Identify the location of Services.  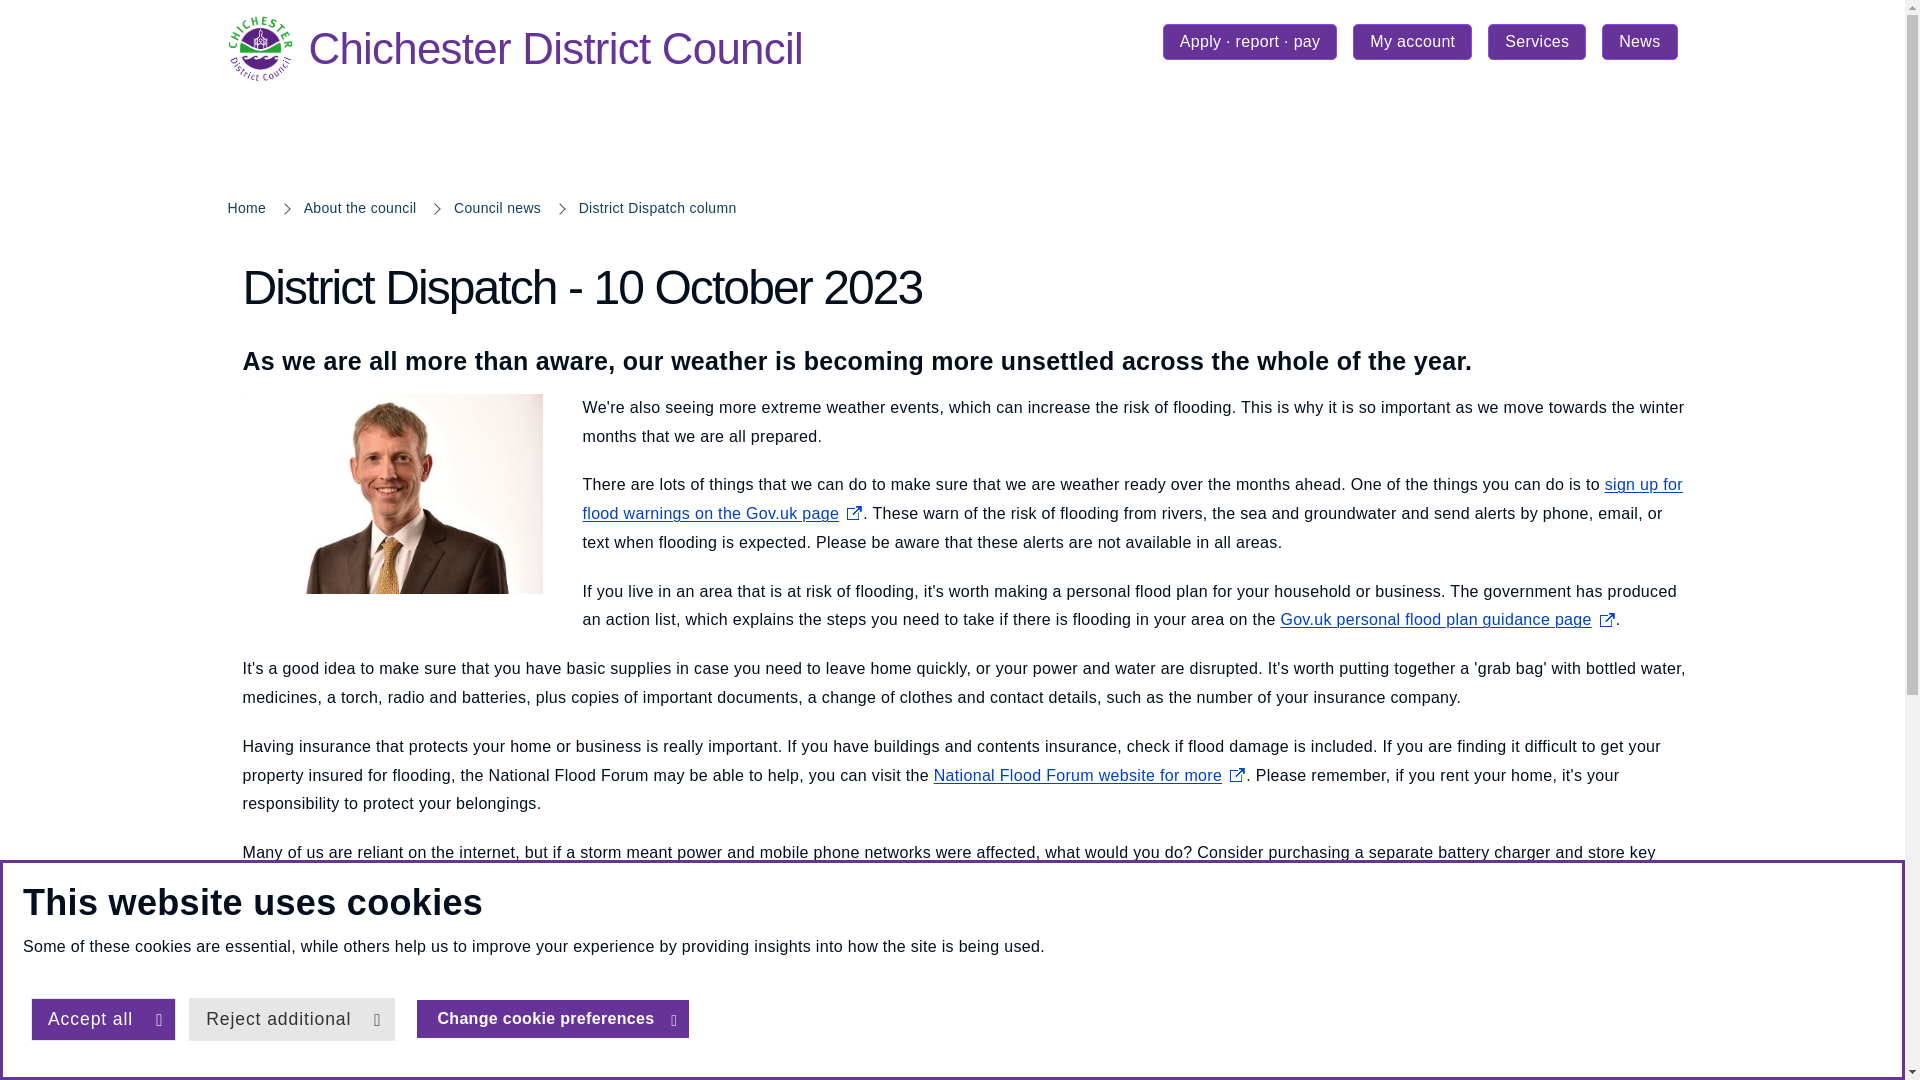
(1536, 42).